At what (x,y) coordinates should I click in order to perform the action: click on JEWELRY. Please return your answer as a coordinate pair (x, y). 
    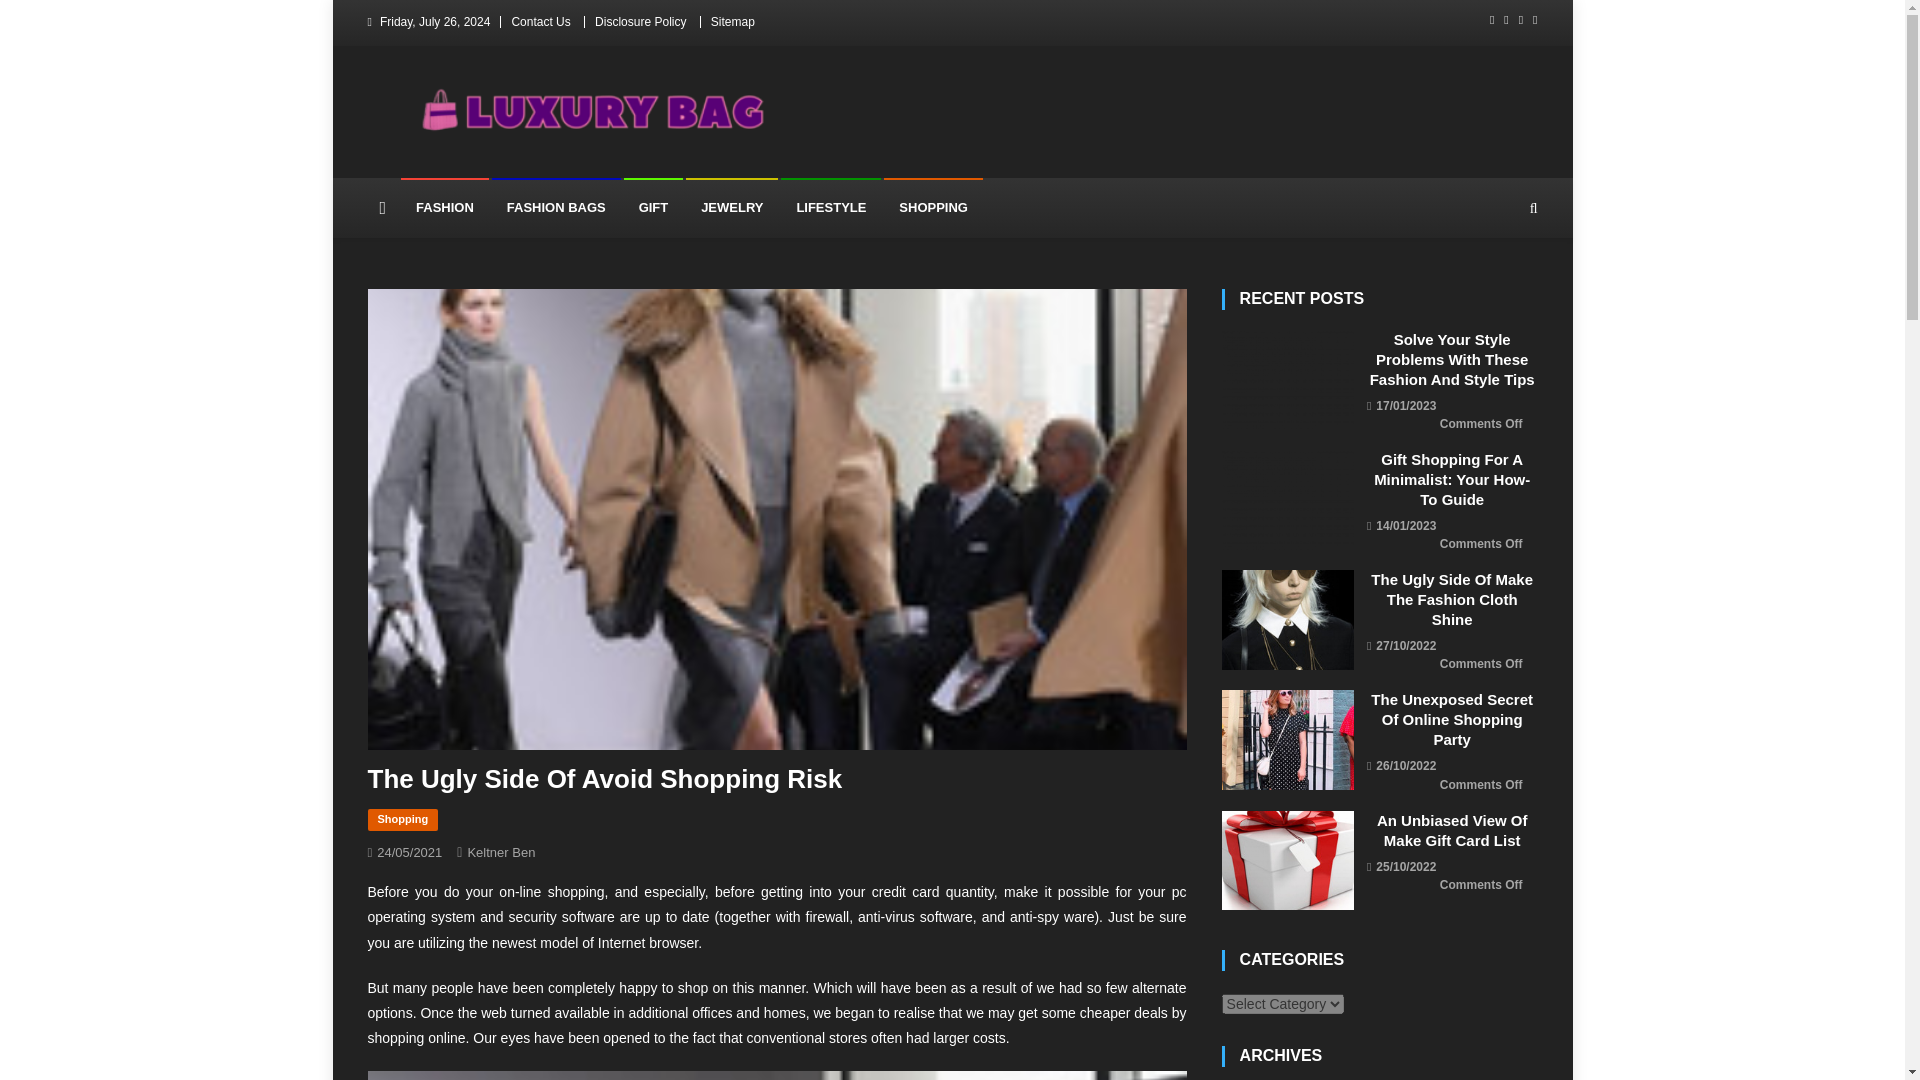
    Looking at the image, I should click on (731, 208).